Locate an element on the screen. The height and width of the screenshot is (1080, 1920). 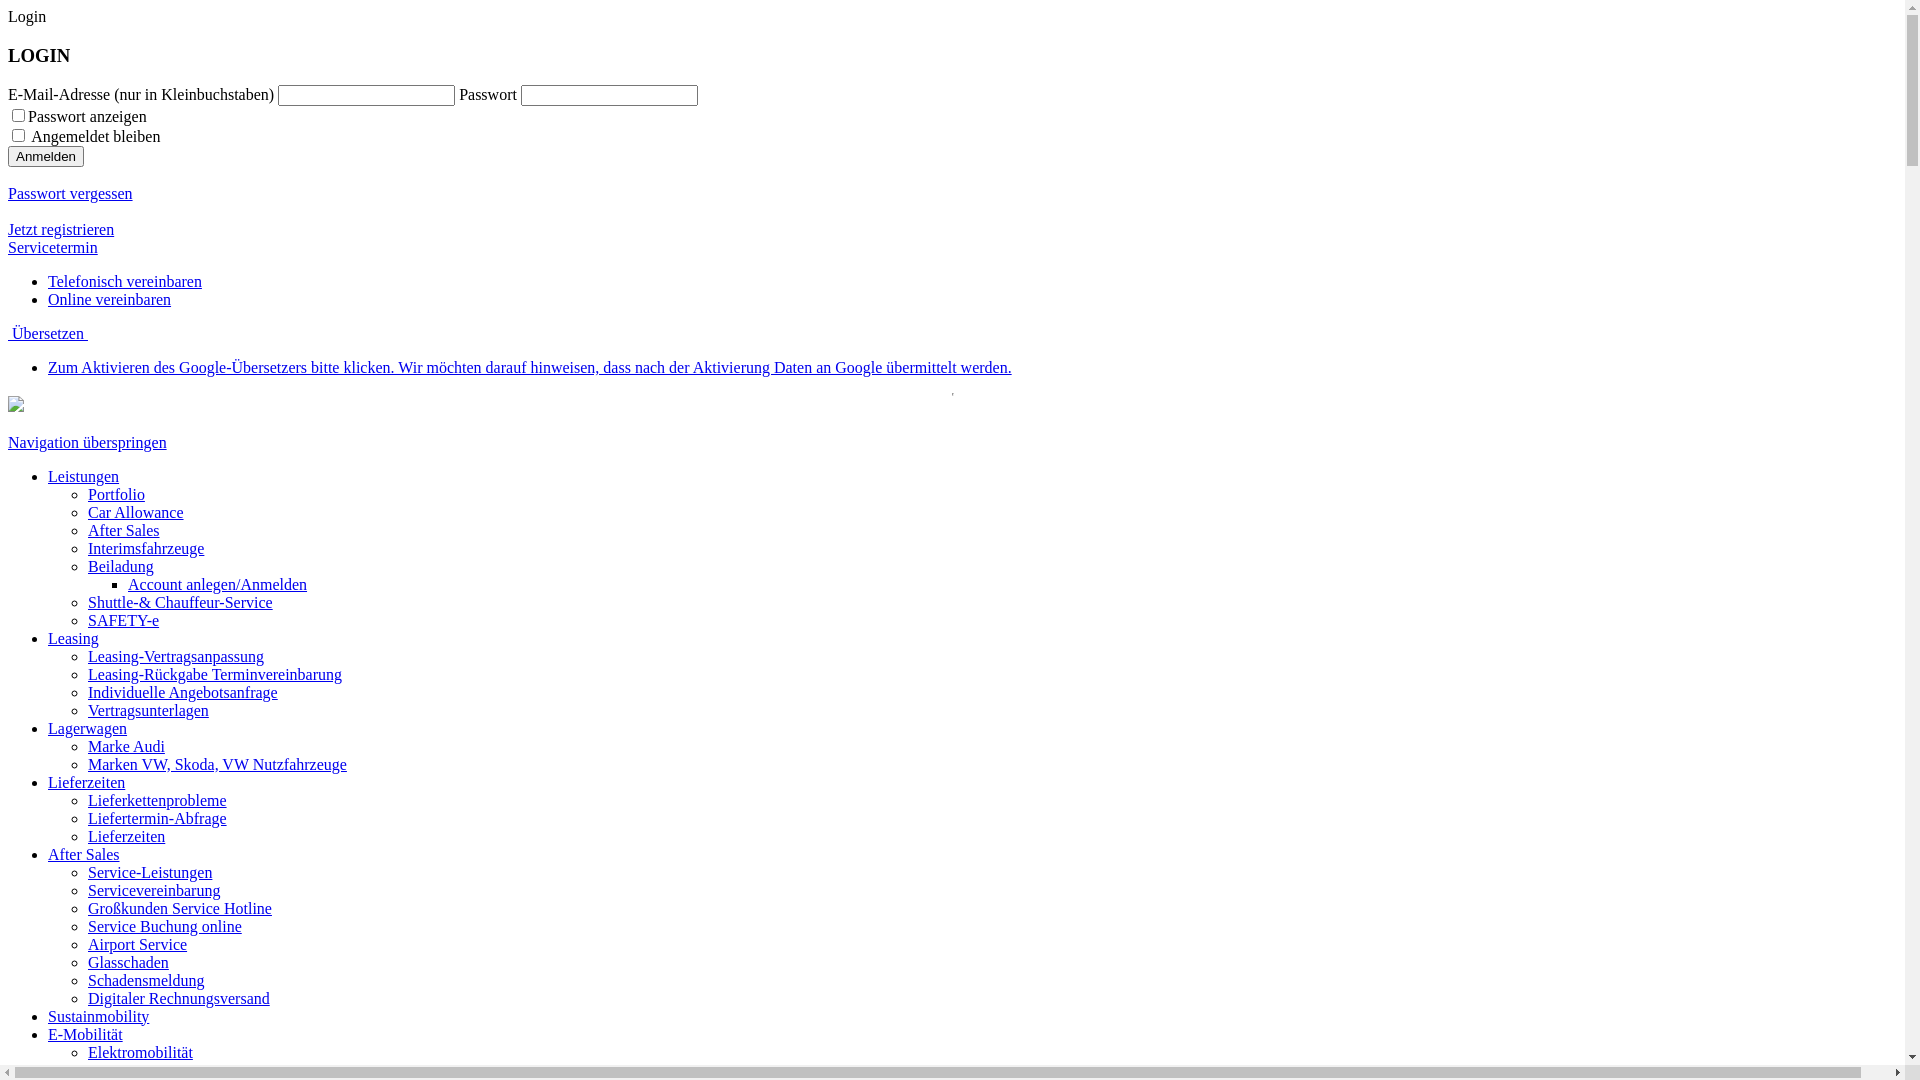
Beiladung is located at coordinates (121, 566).